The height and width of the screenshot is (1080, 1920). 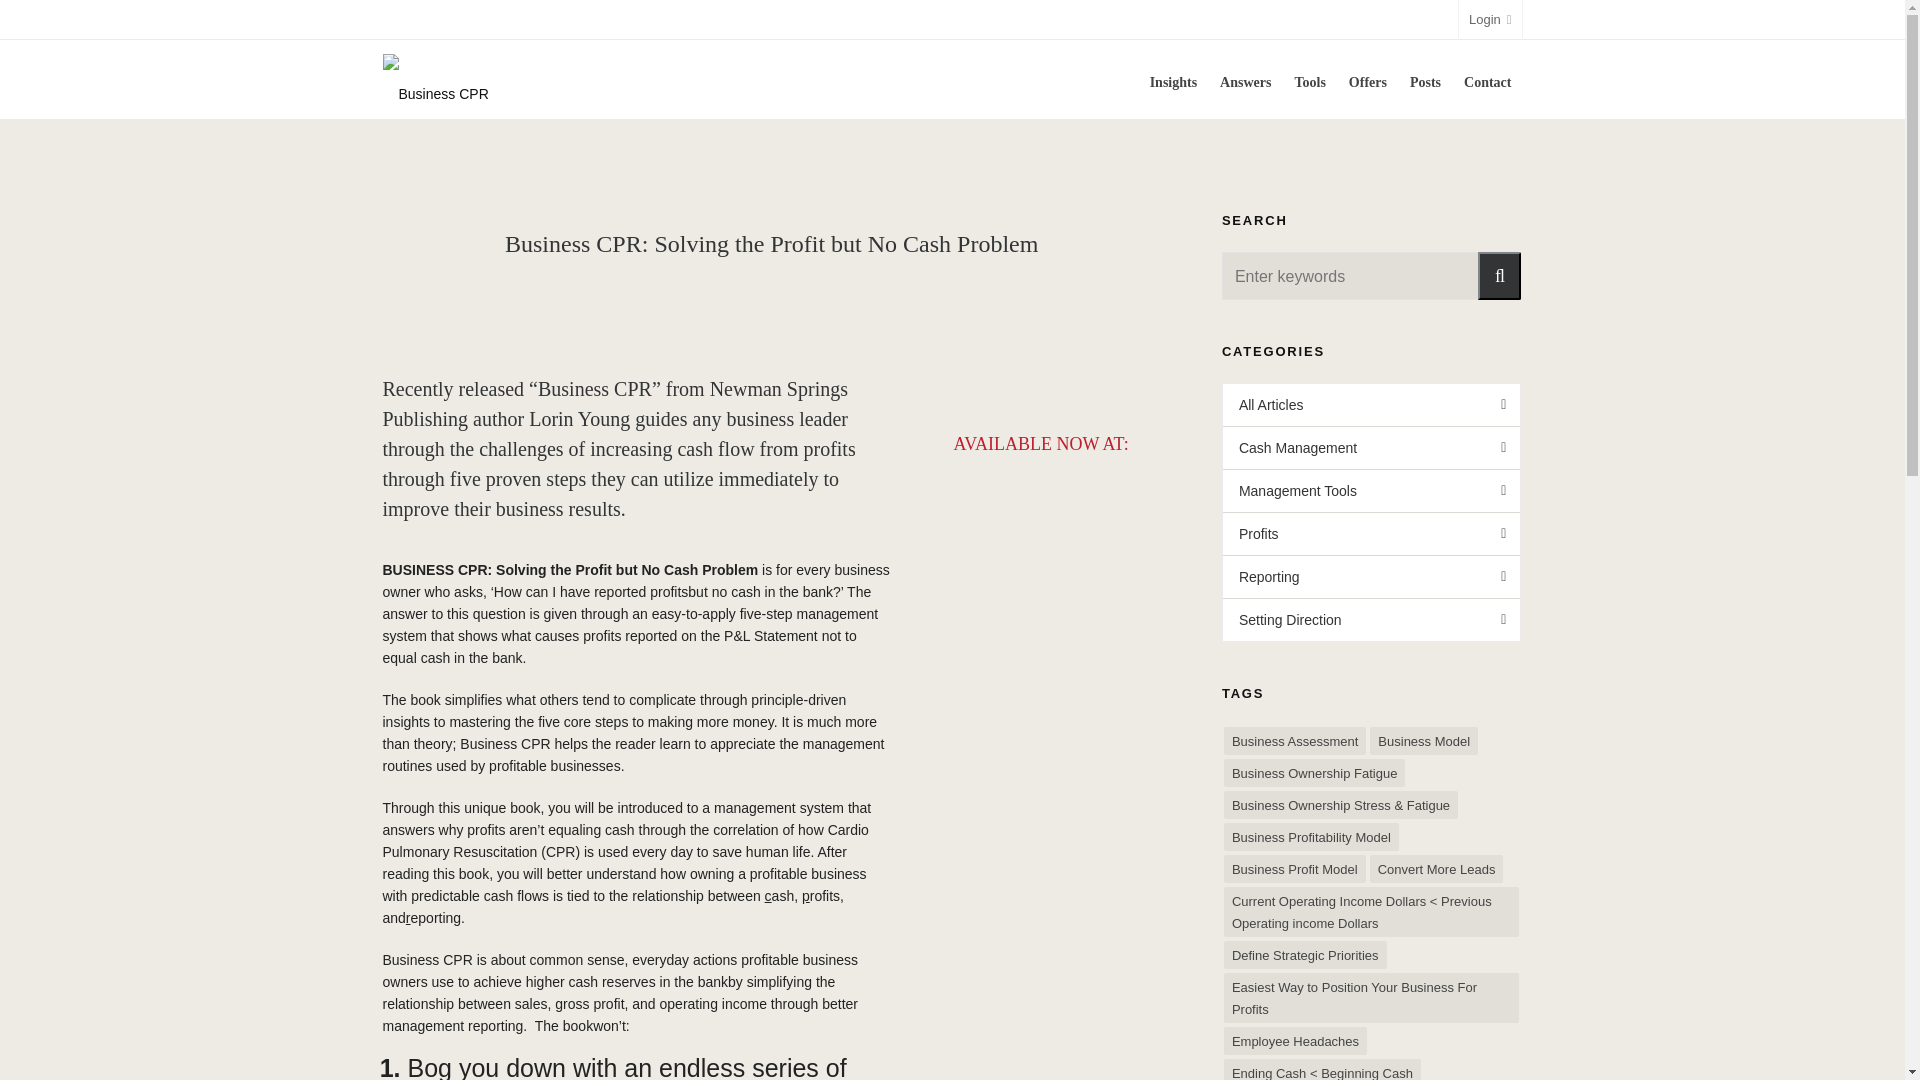 I want to click on Business Ownership Fatigue, so click(x=1314, y=773).